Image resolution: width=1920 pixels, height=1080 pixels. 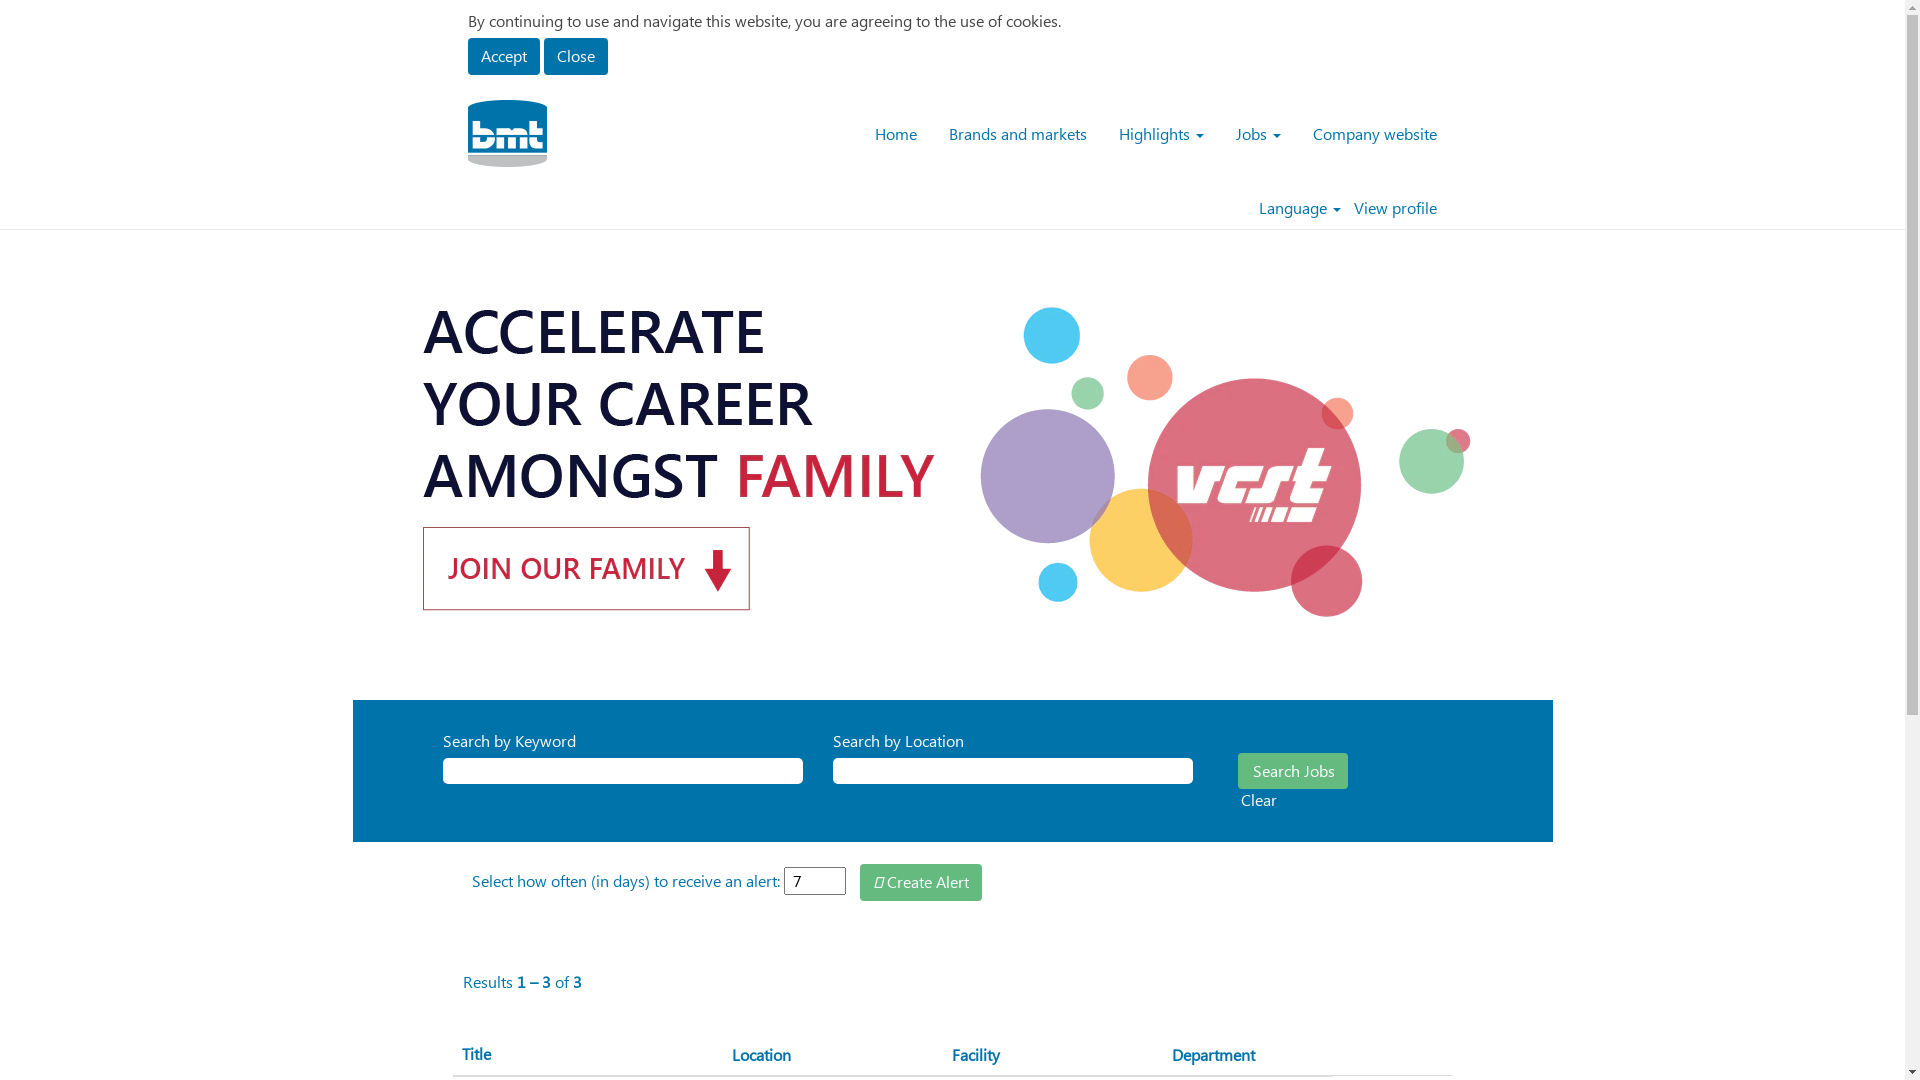 I want to click on Accept, so click(x=504, y=56).